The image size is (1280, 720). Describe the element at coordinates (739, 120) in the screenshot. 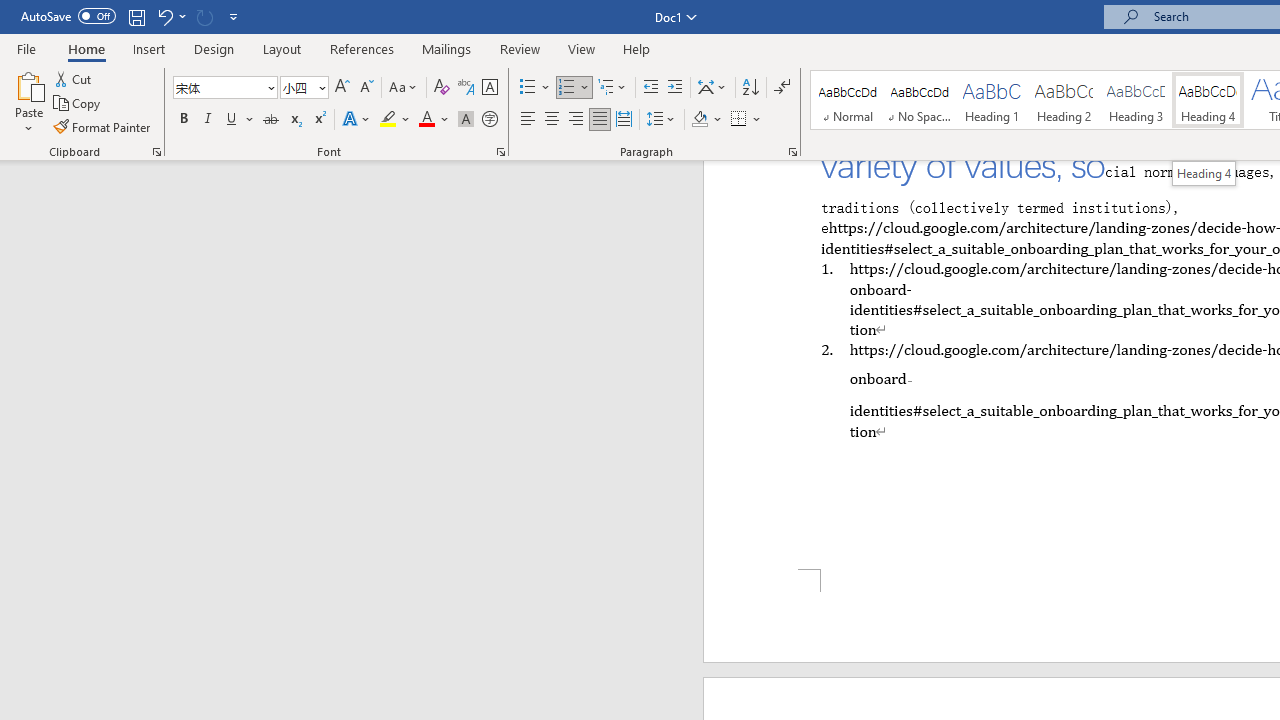

I see `Borders` at that location.